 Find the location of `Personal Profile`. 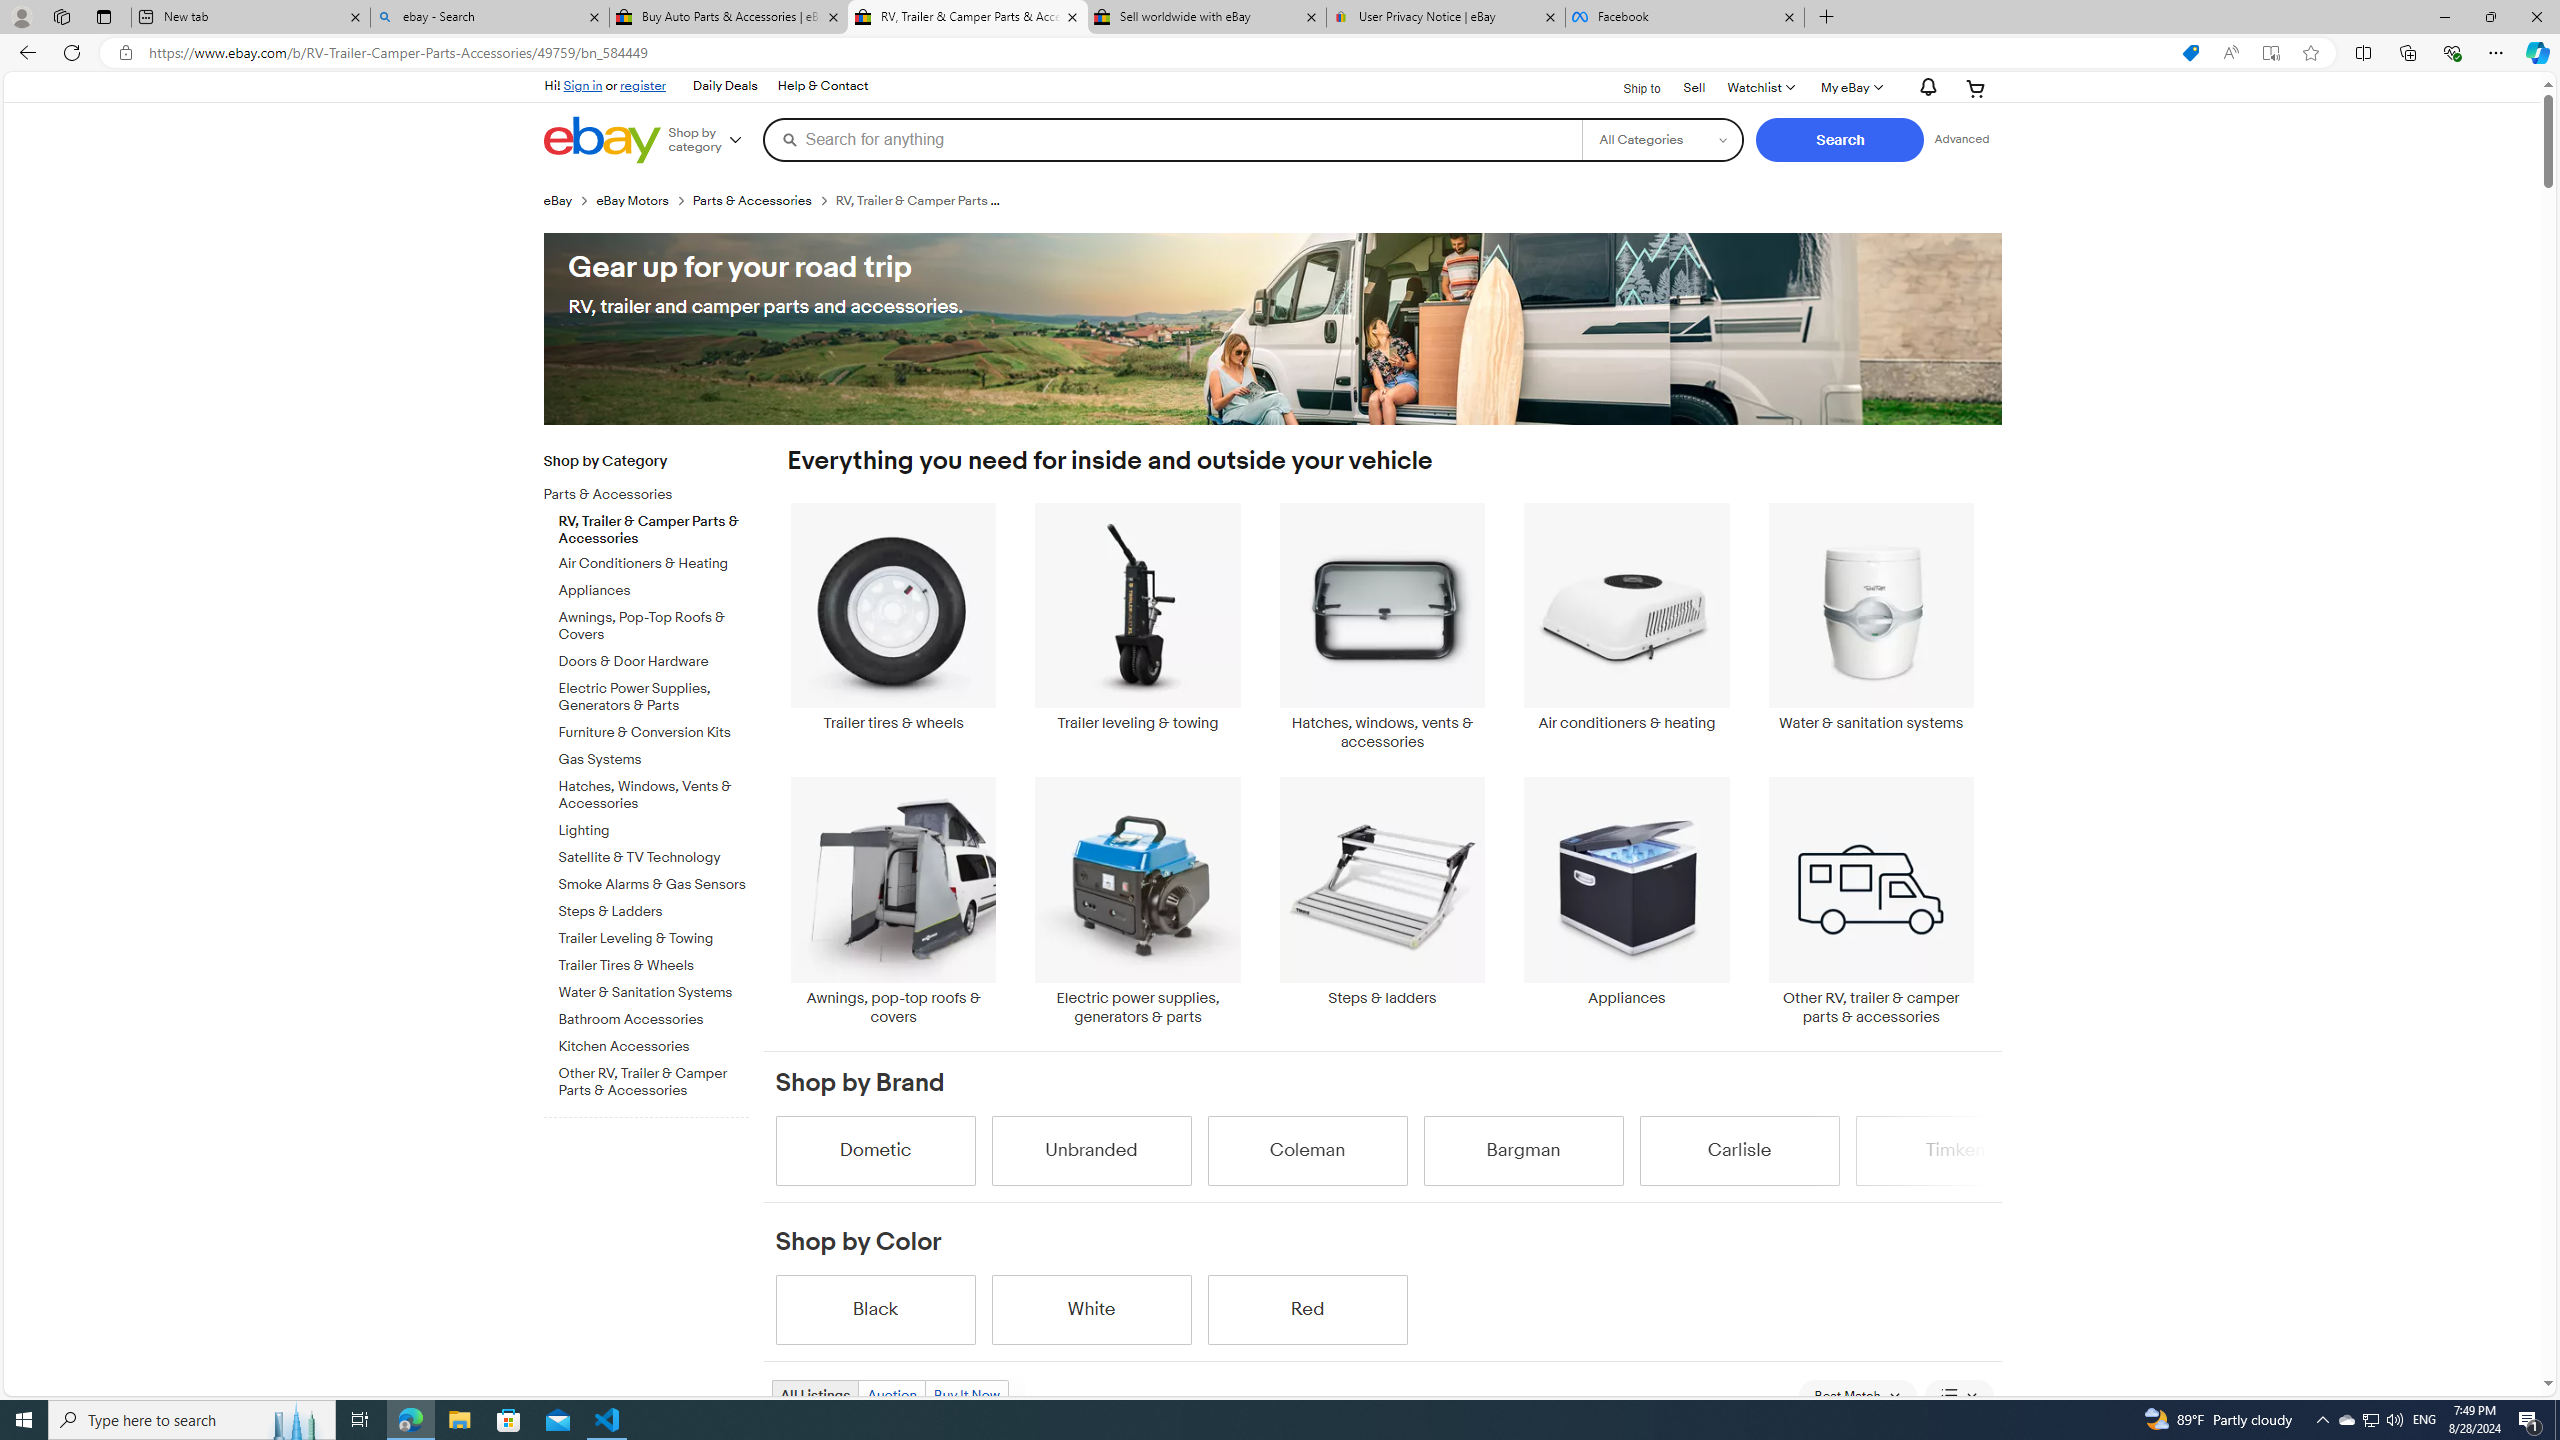

Personal Profile is located at coordinates (21, 16).